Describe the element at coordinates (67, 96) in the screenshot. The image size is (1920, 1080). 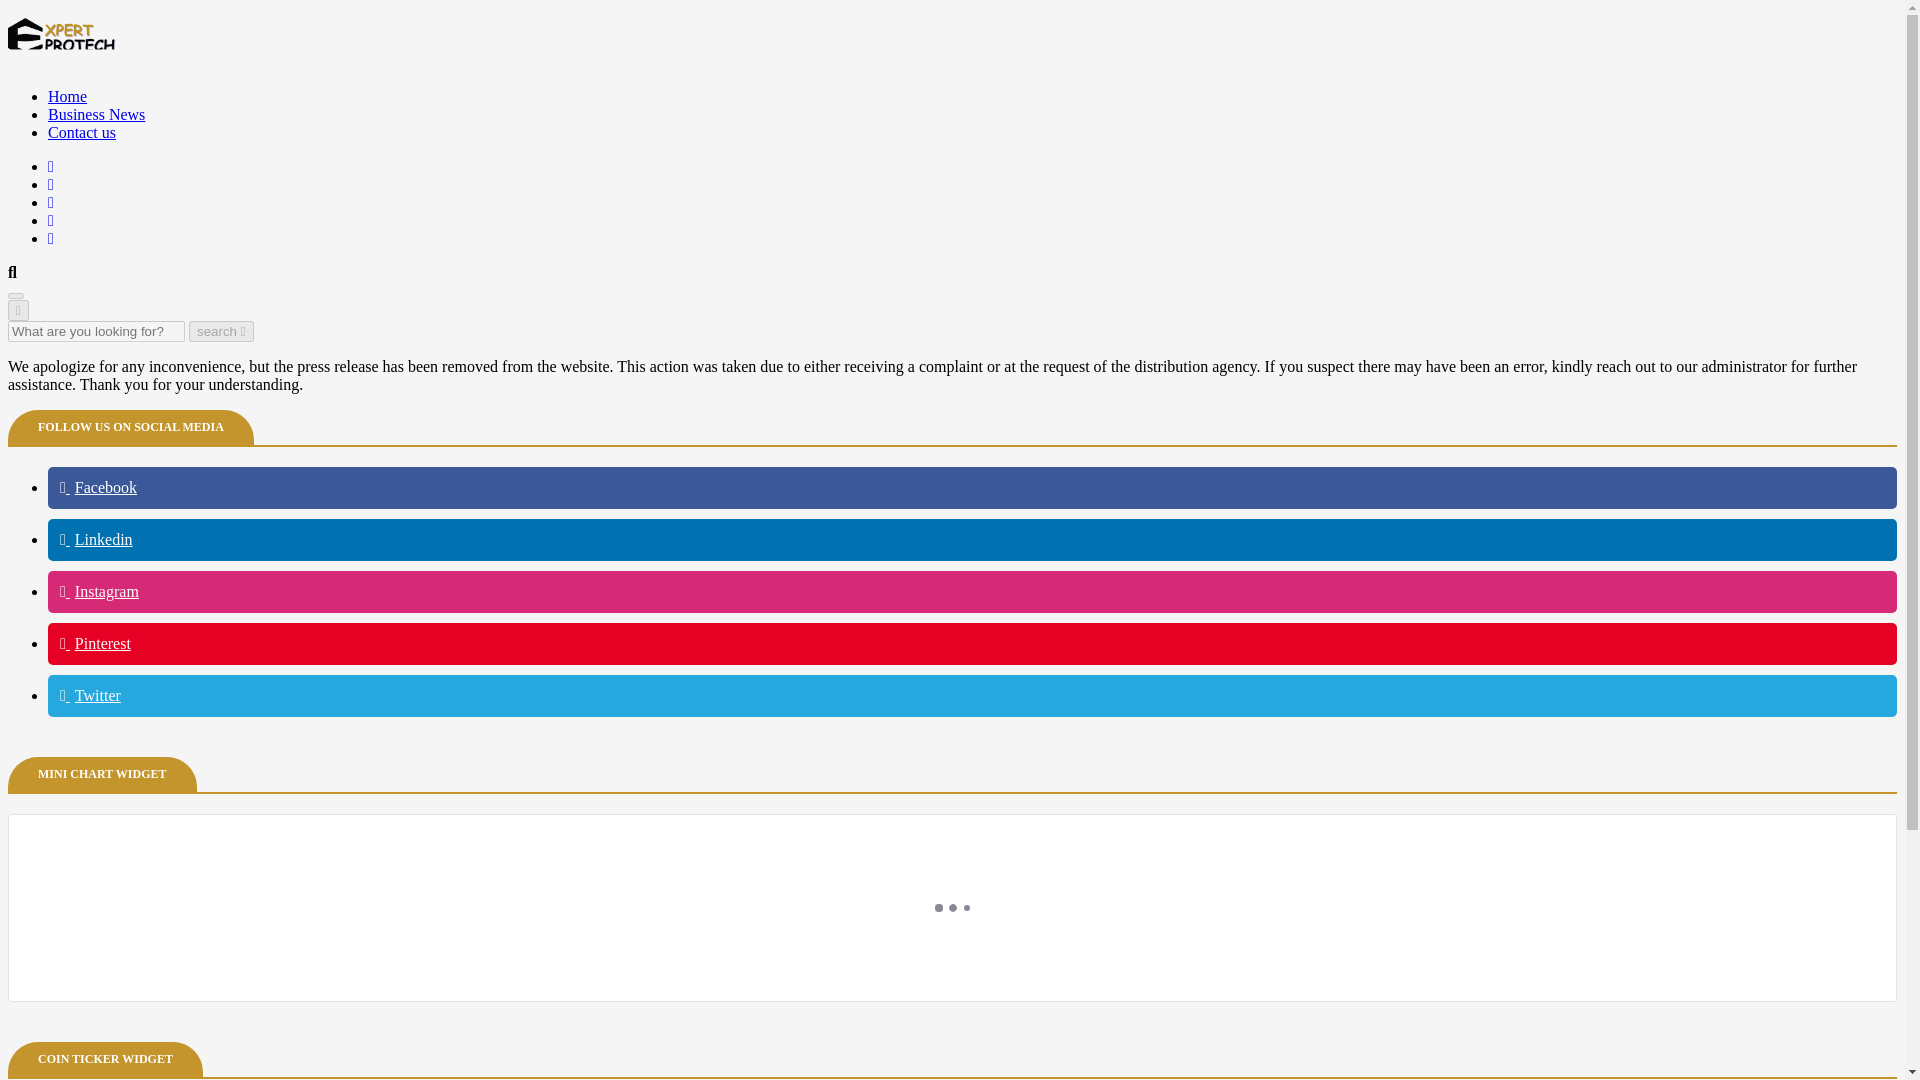
I see `Home` at that location.